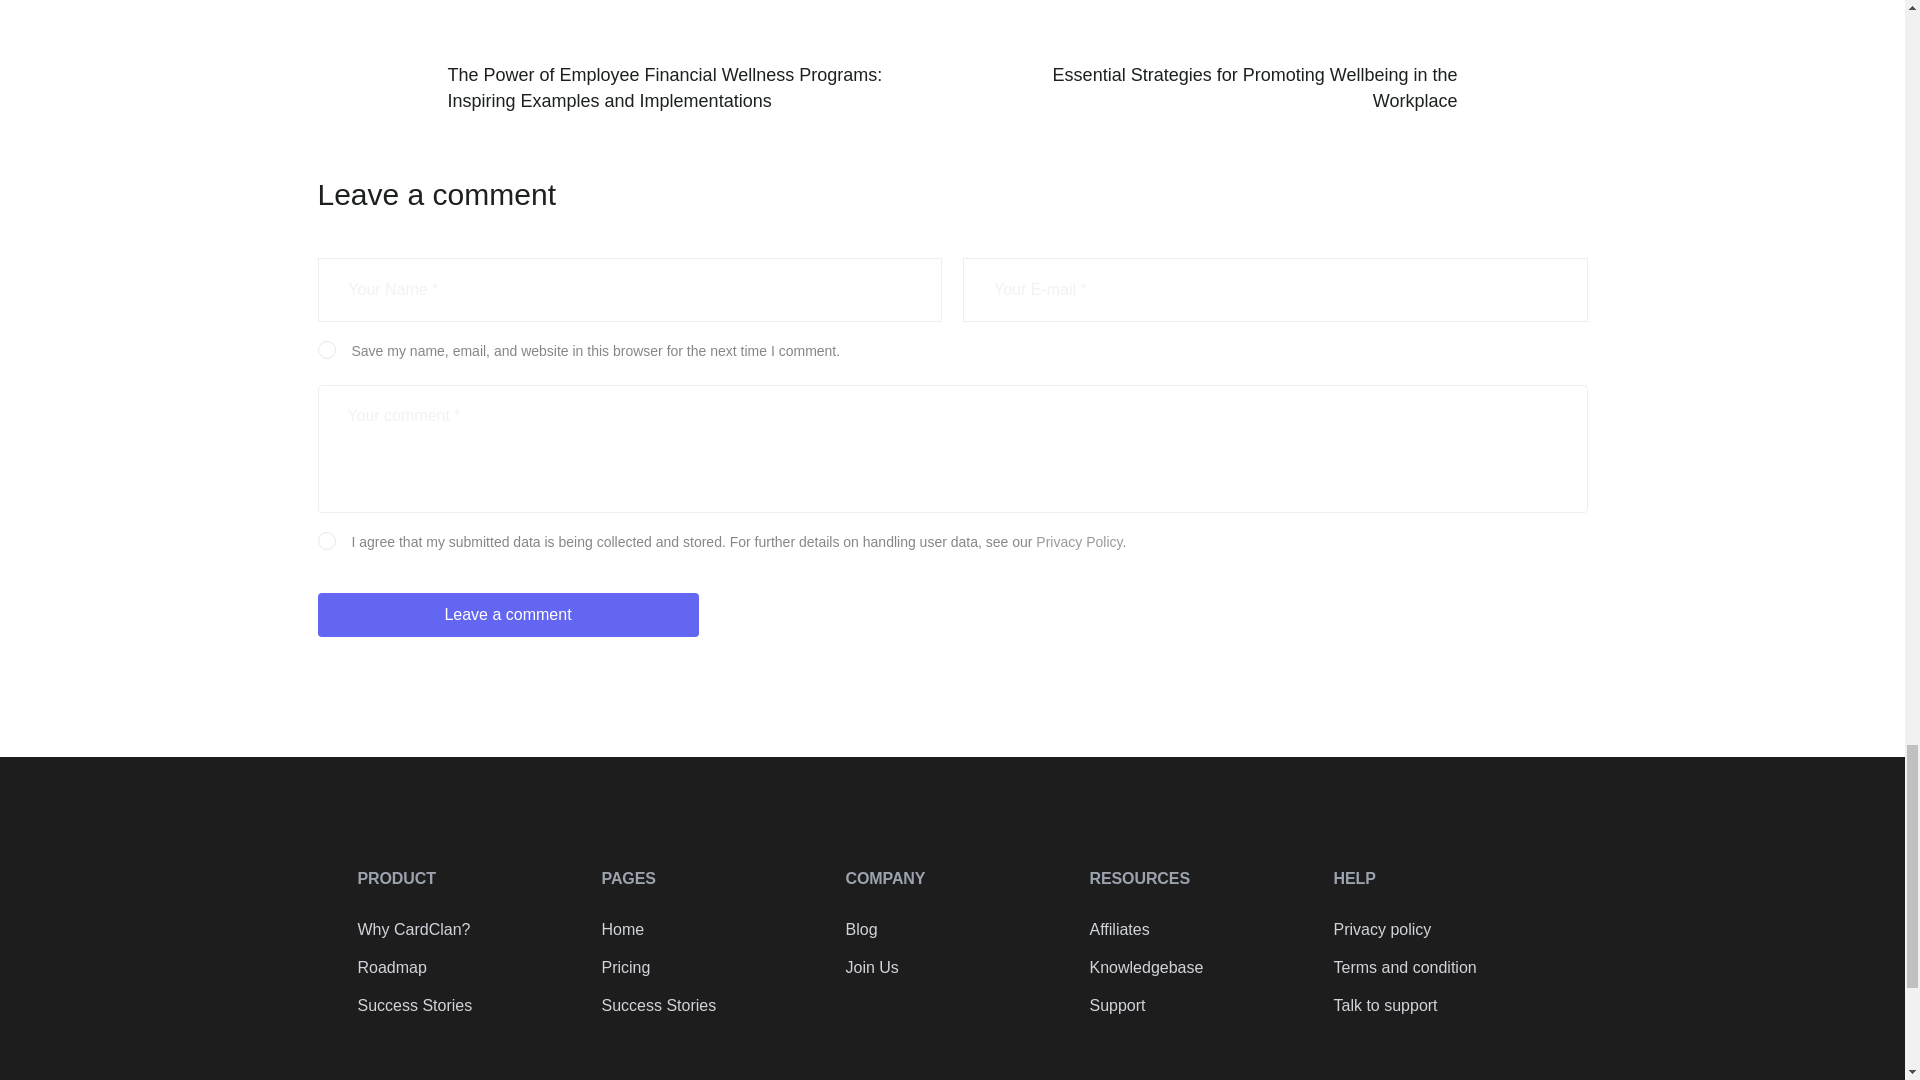  What do you see at coordinates (464, 930) in the screenshot?
I see `Why CardClan?` at bounding box center [464, 930].